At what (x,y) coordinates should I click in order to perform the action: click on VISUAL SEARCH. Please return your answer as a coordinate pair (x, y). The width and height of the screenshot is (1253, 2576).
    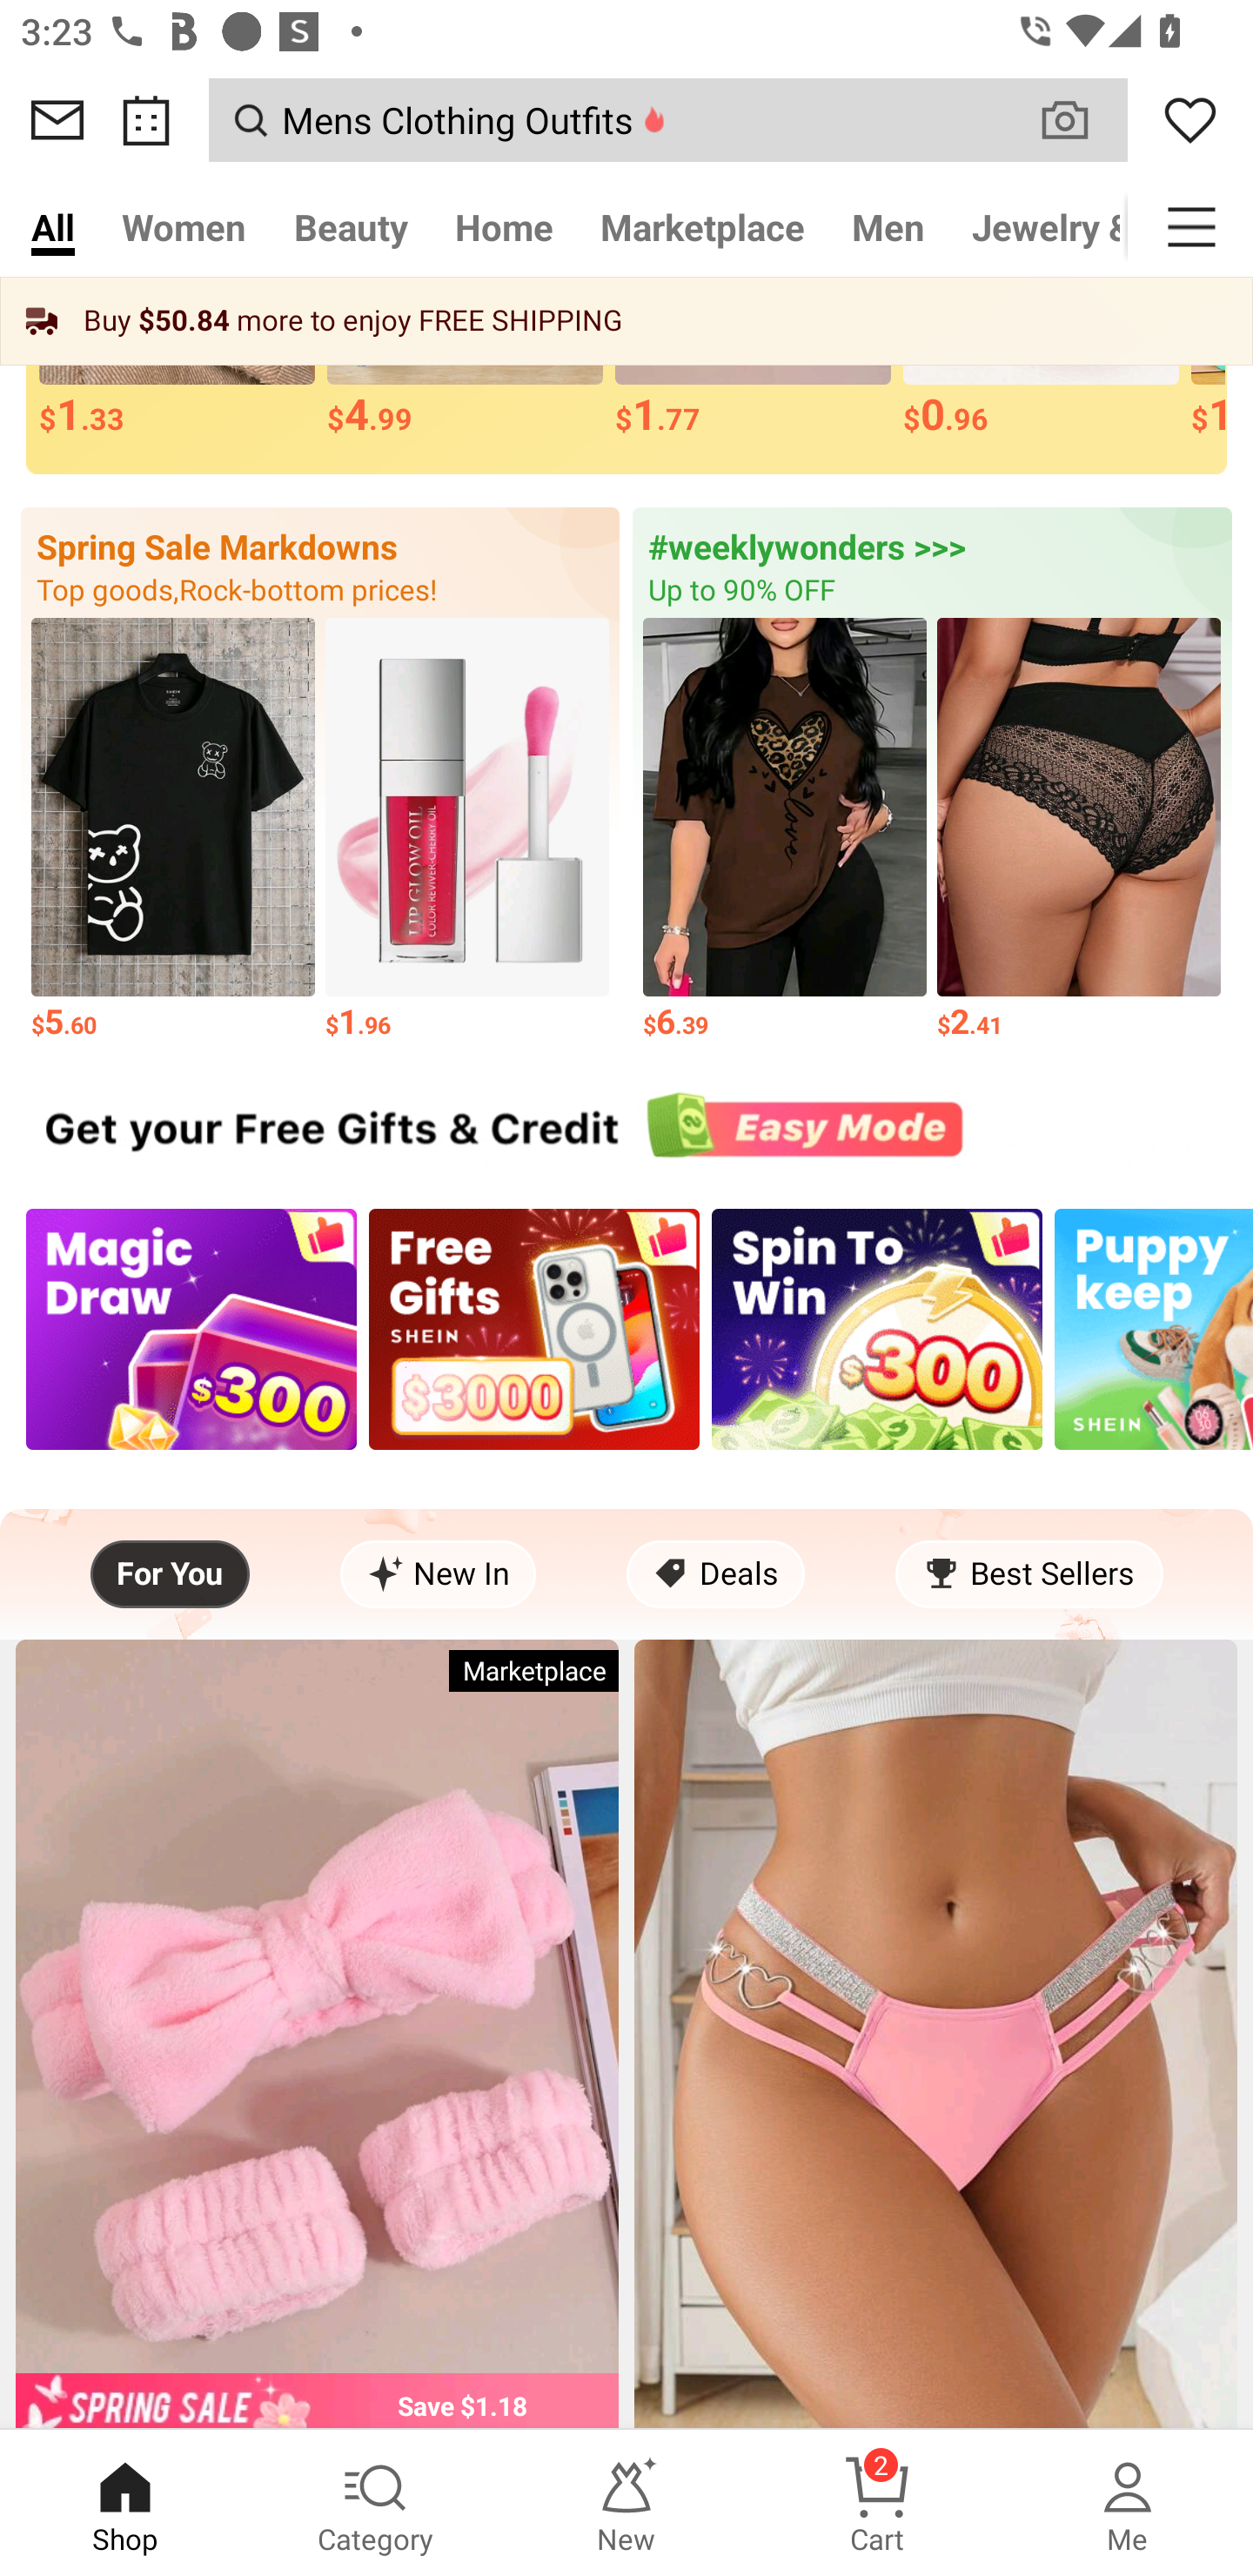
    Looking at the image, I should click on (1081, 119).